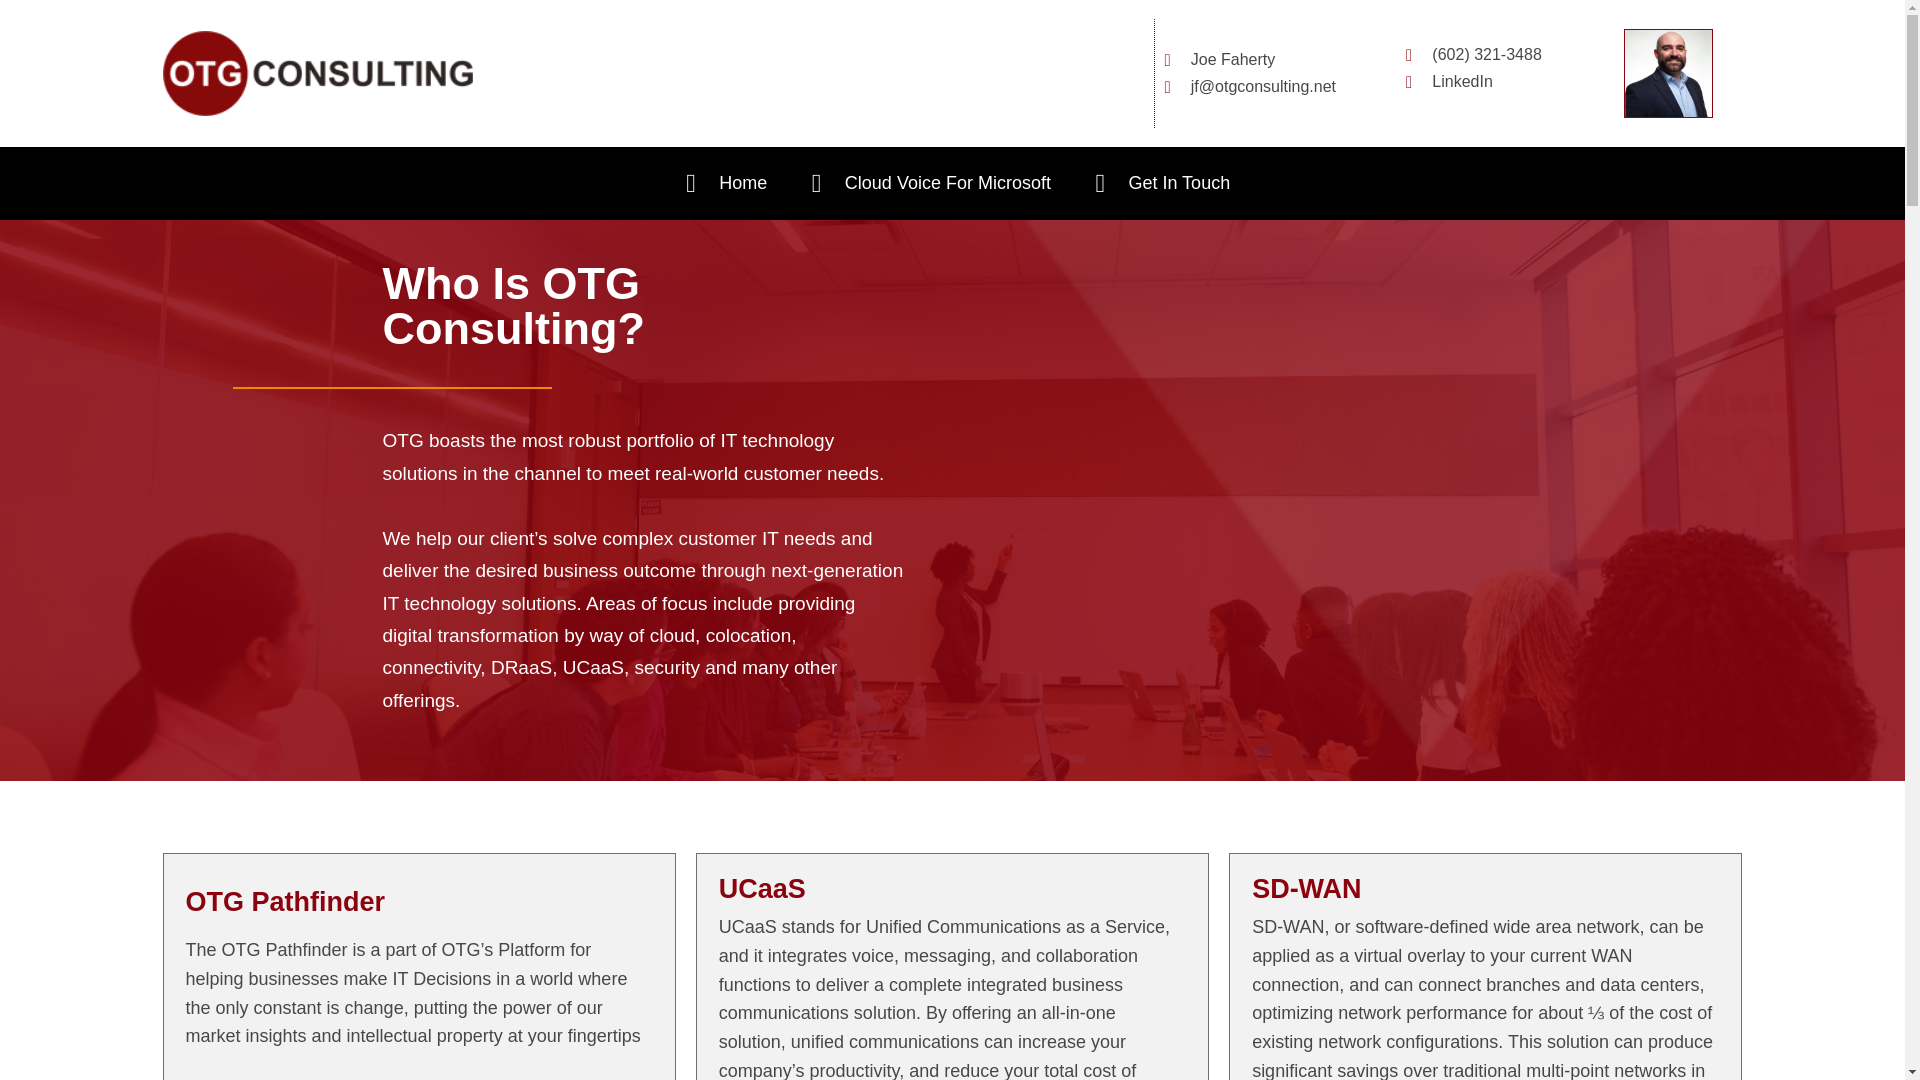 Image resolution: width=1920 pixels, height=1080 pixels. I want to click on Cloud Voice For Microsoft, so click(925, 183).